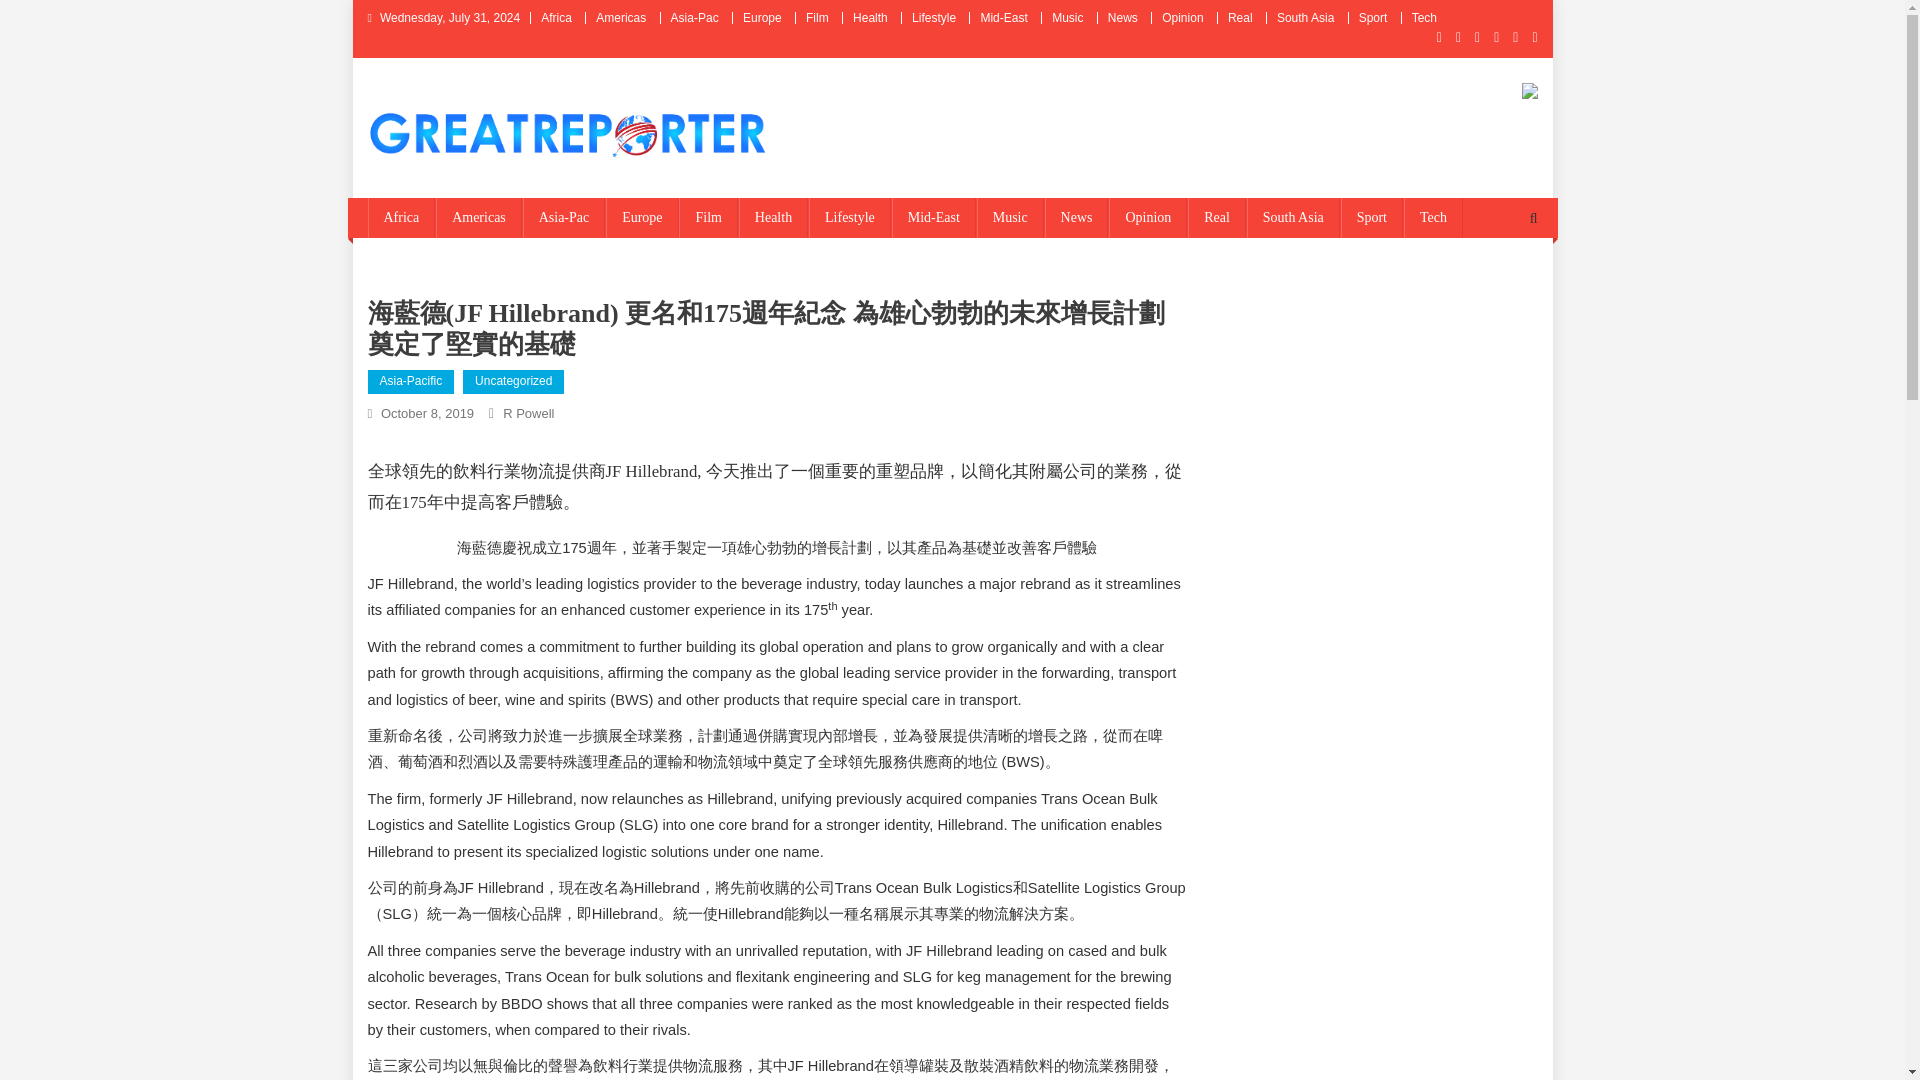  I want to click on Real, so click(1240, 17).